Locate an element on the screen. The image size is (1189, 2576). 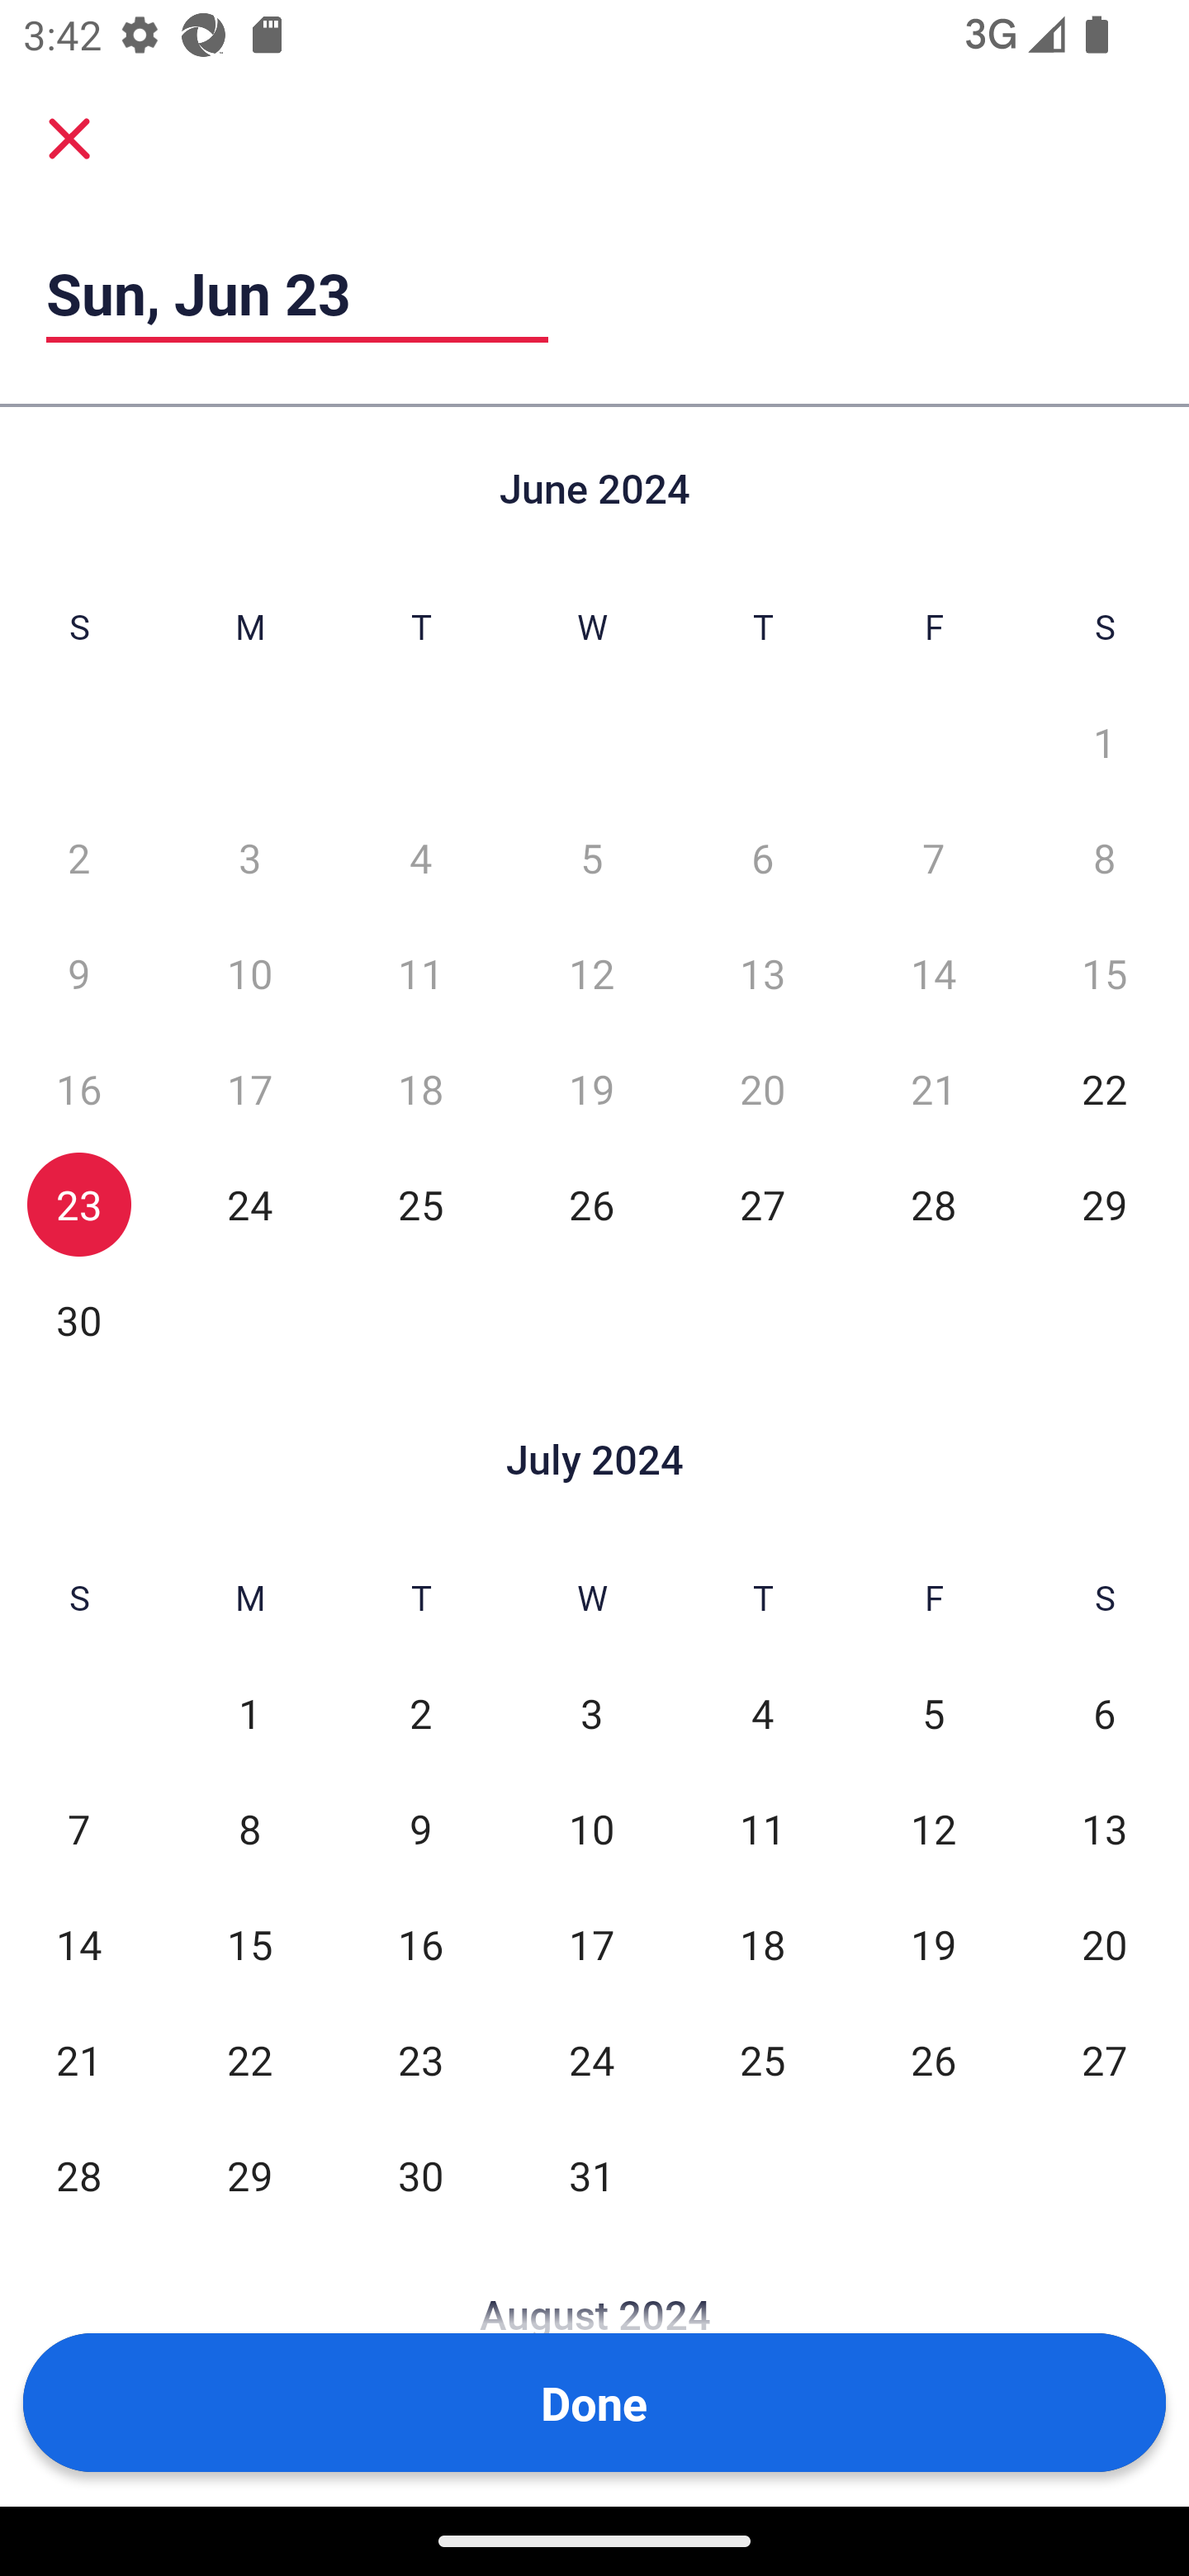
2 Tue, Jul 2, Not Selected is located at coordinates (421, 1714).